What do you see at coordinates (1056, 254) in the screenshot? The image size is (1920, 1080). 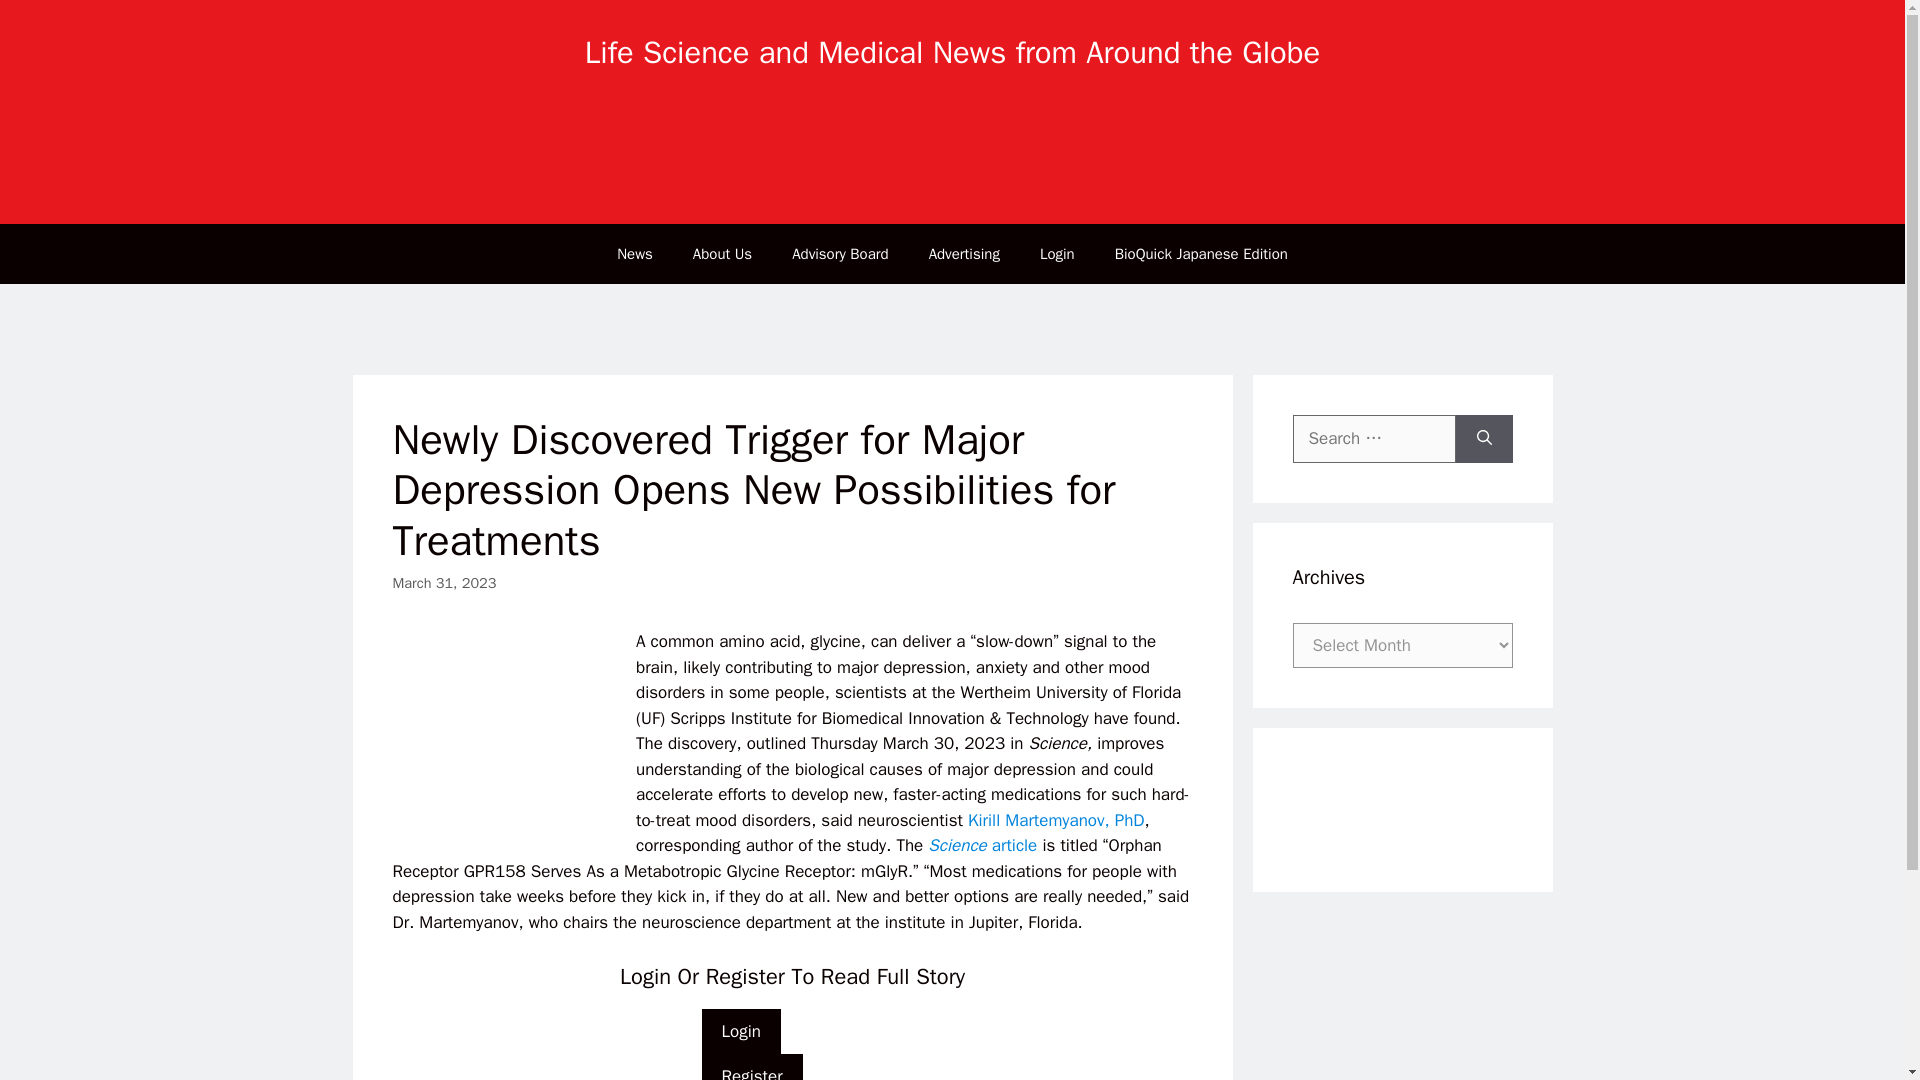 I see `Login` at bounding box center [1056, 254].